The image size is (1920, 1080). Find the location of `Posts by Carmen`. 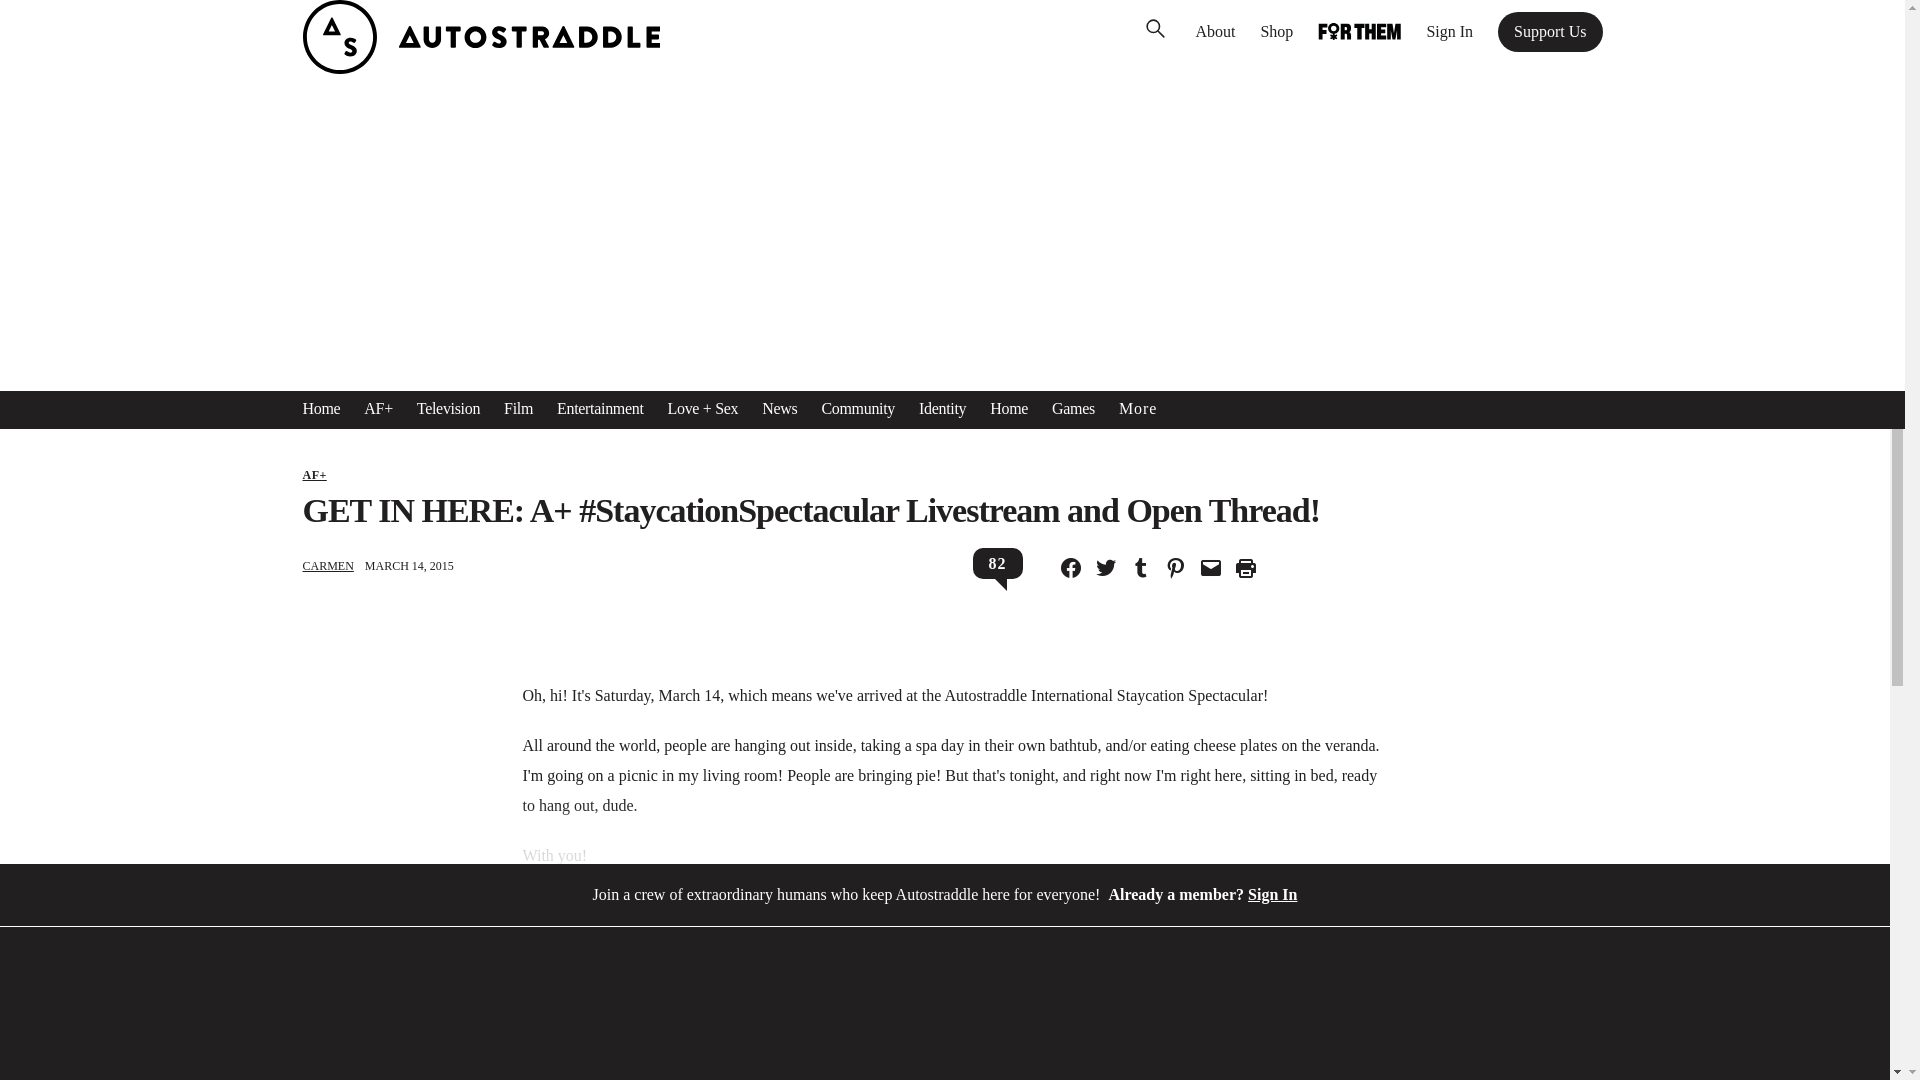

Posts by Carmen is located at coordinates (327, 566).